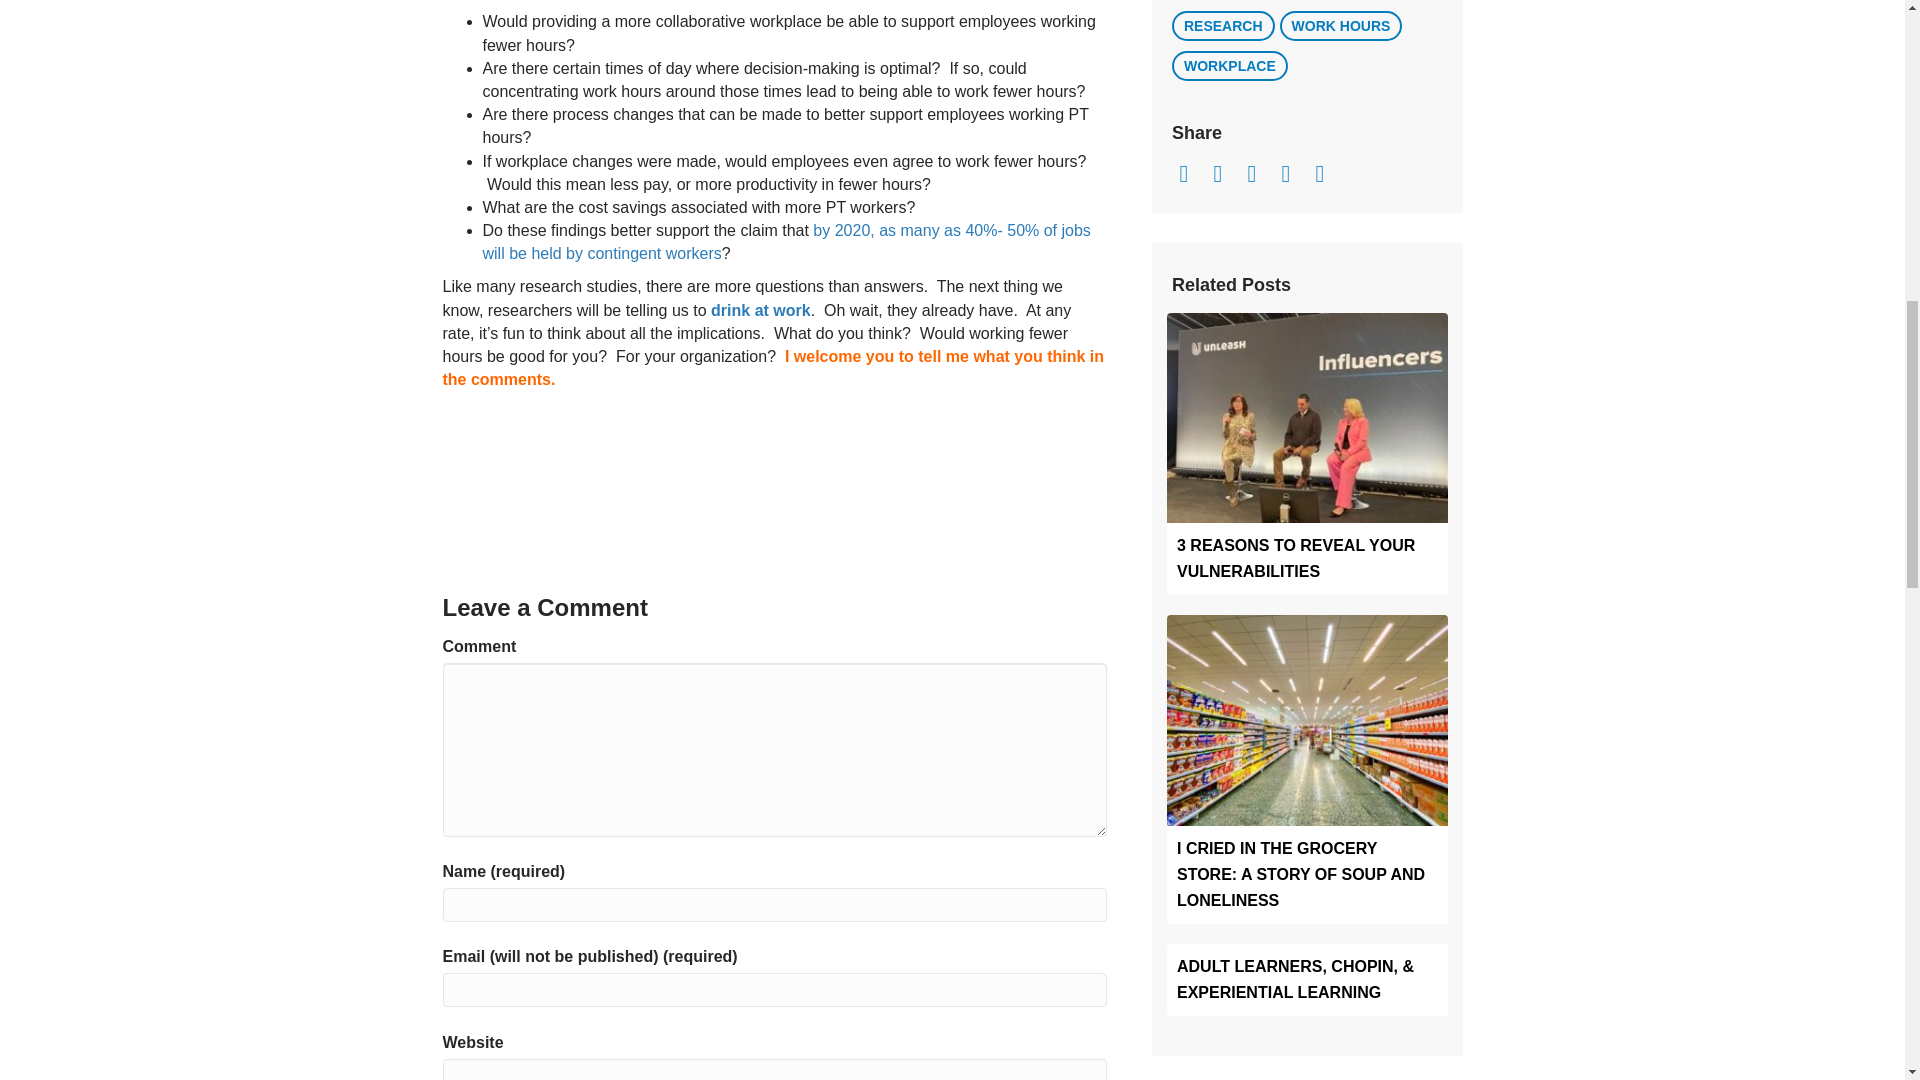 This screenshot has width=1920, height=1080. I want to click on I Cried in the Grocery Store: A Story of Soup and Loneliness, so click(1300, 874).